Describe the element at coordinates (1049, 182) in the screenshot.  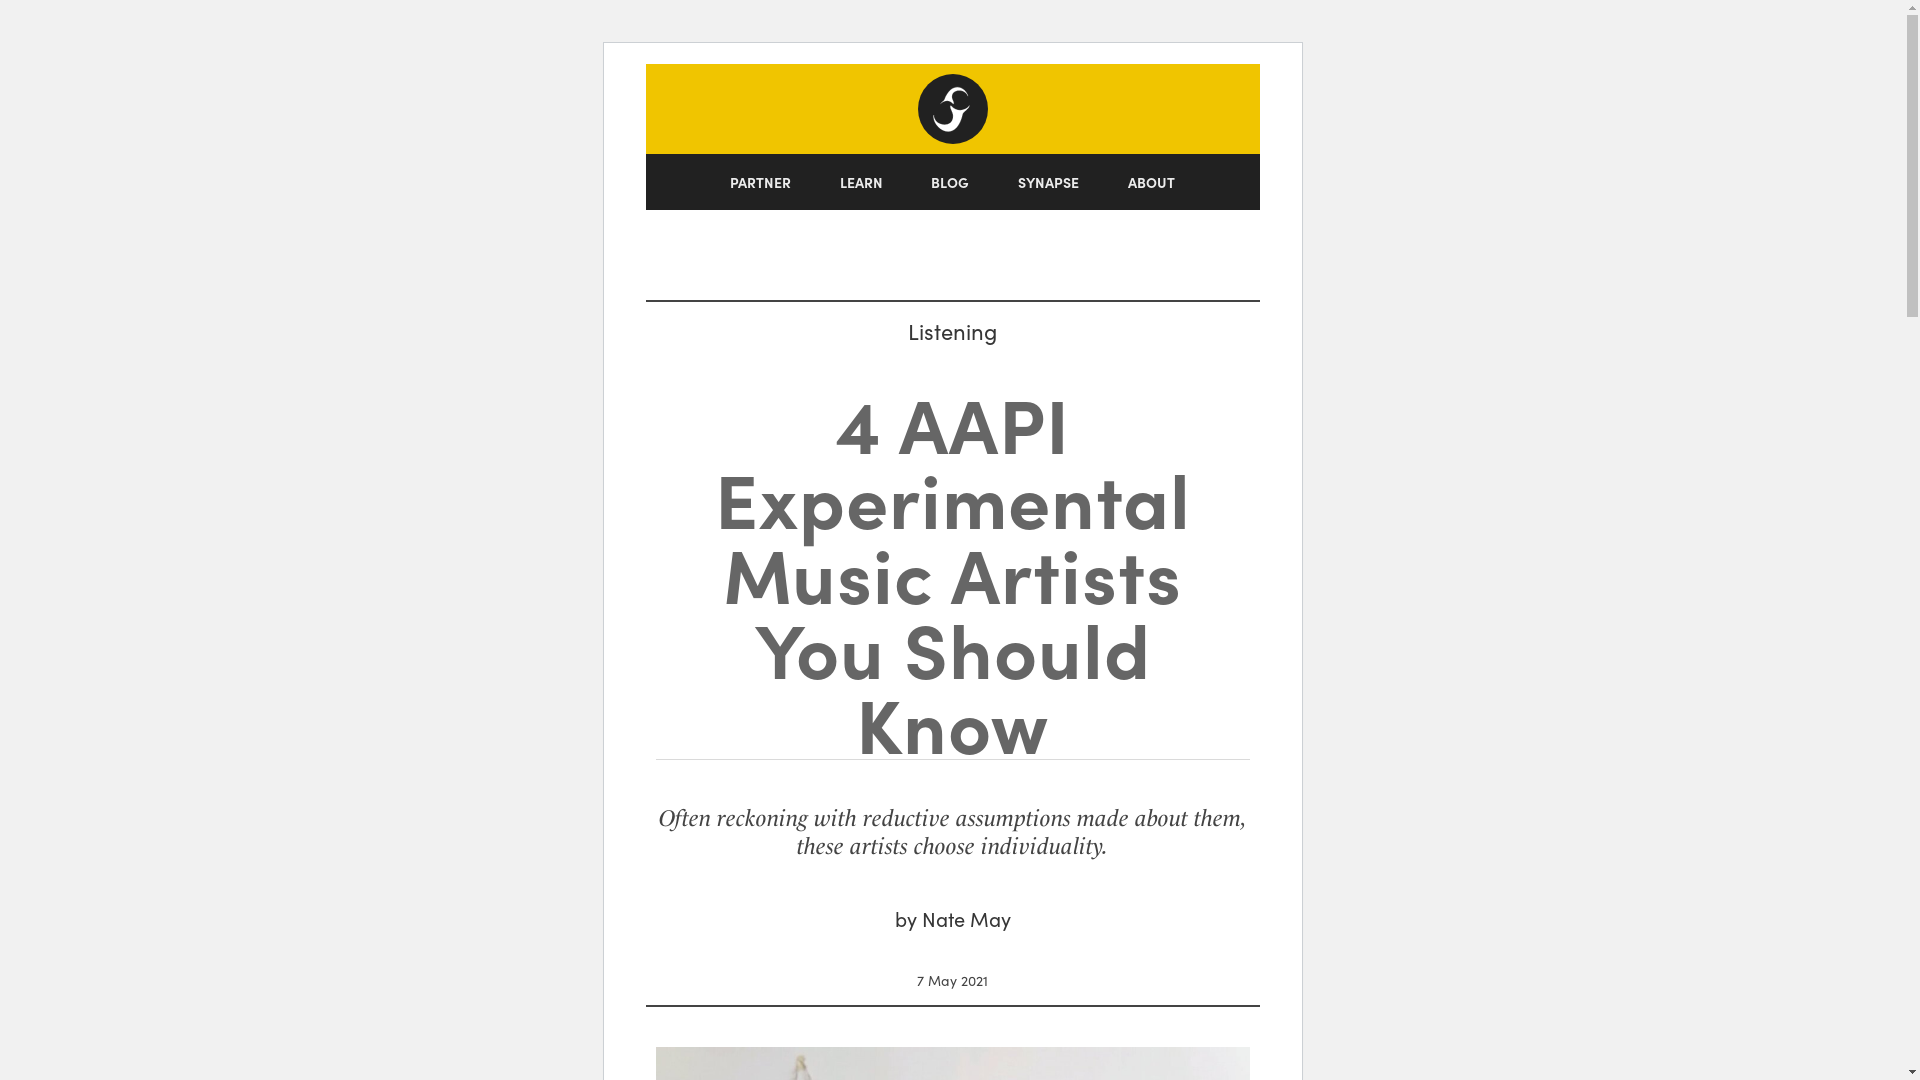
I see `SYNAPSE` at that location.